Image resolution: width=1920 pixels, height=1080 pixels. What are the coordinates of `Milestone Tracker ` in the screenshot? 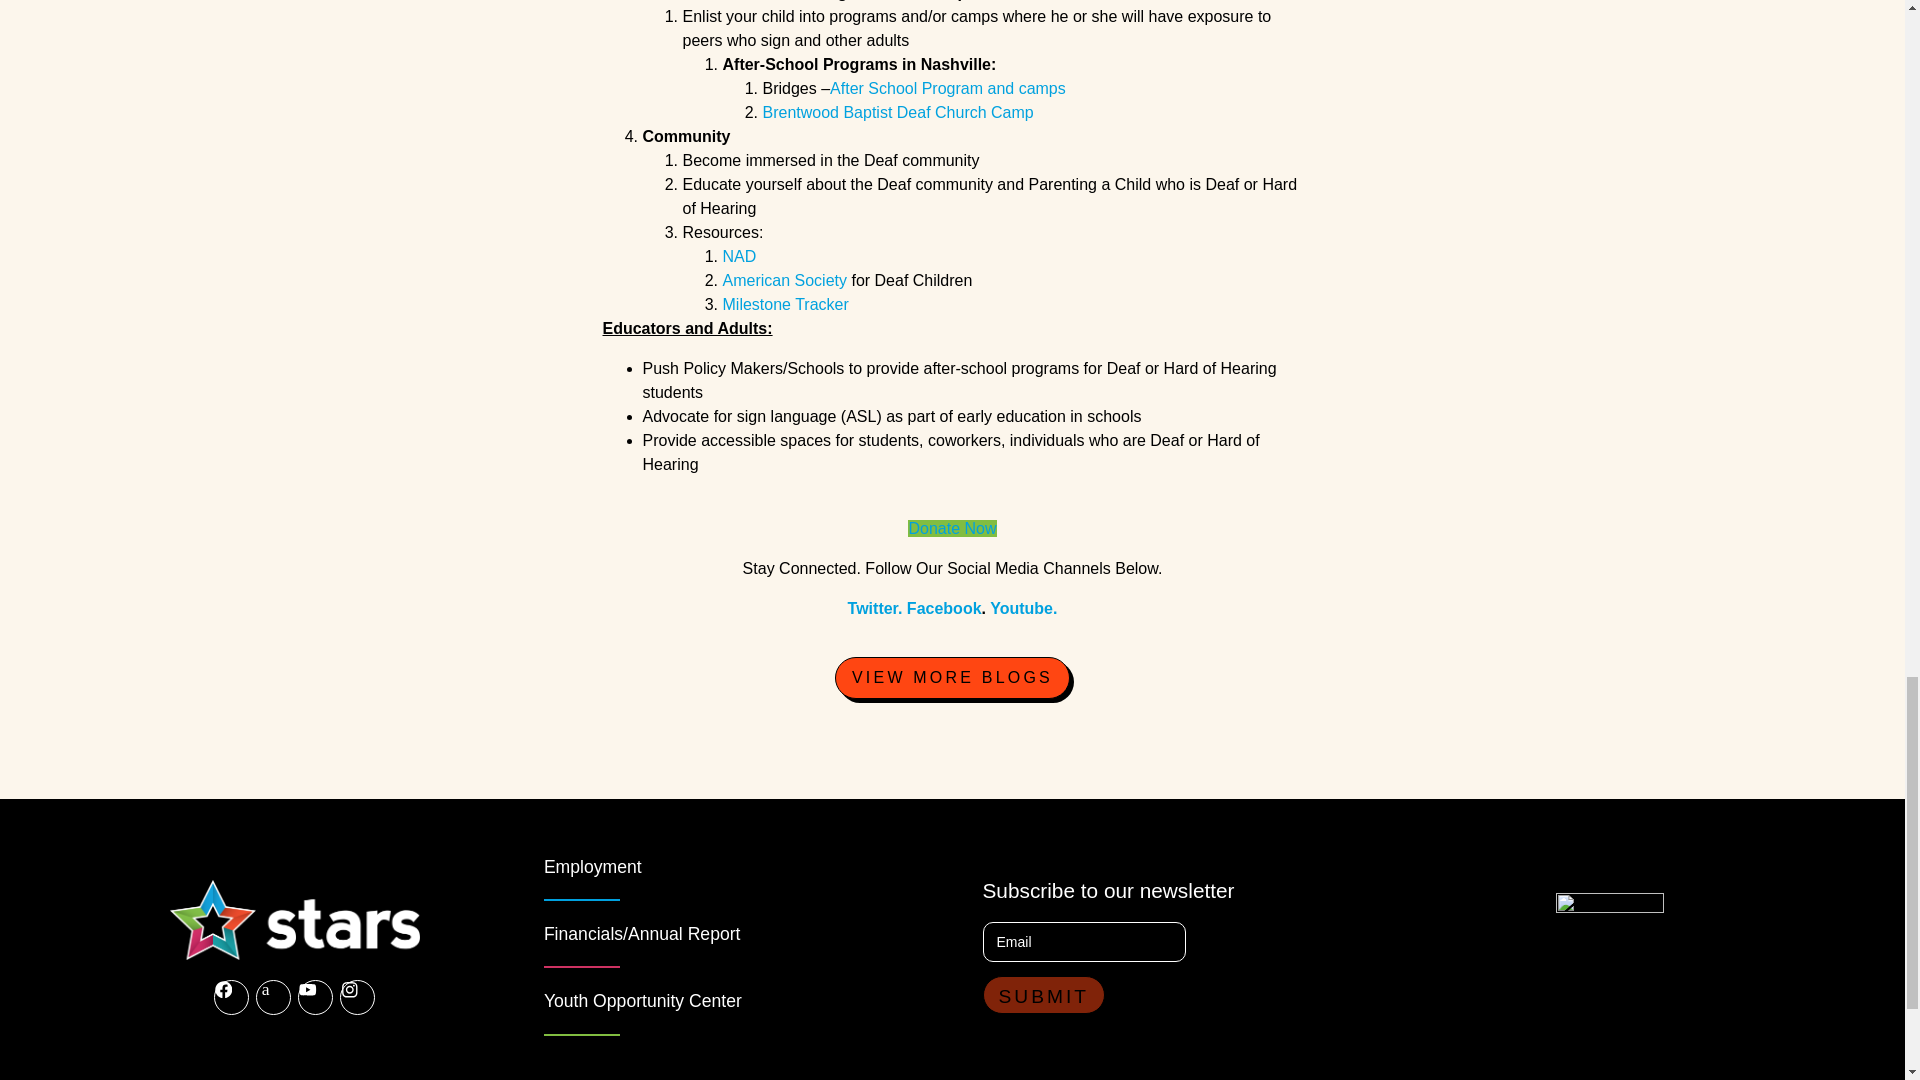 It's located at (786, 304).